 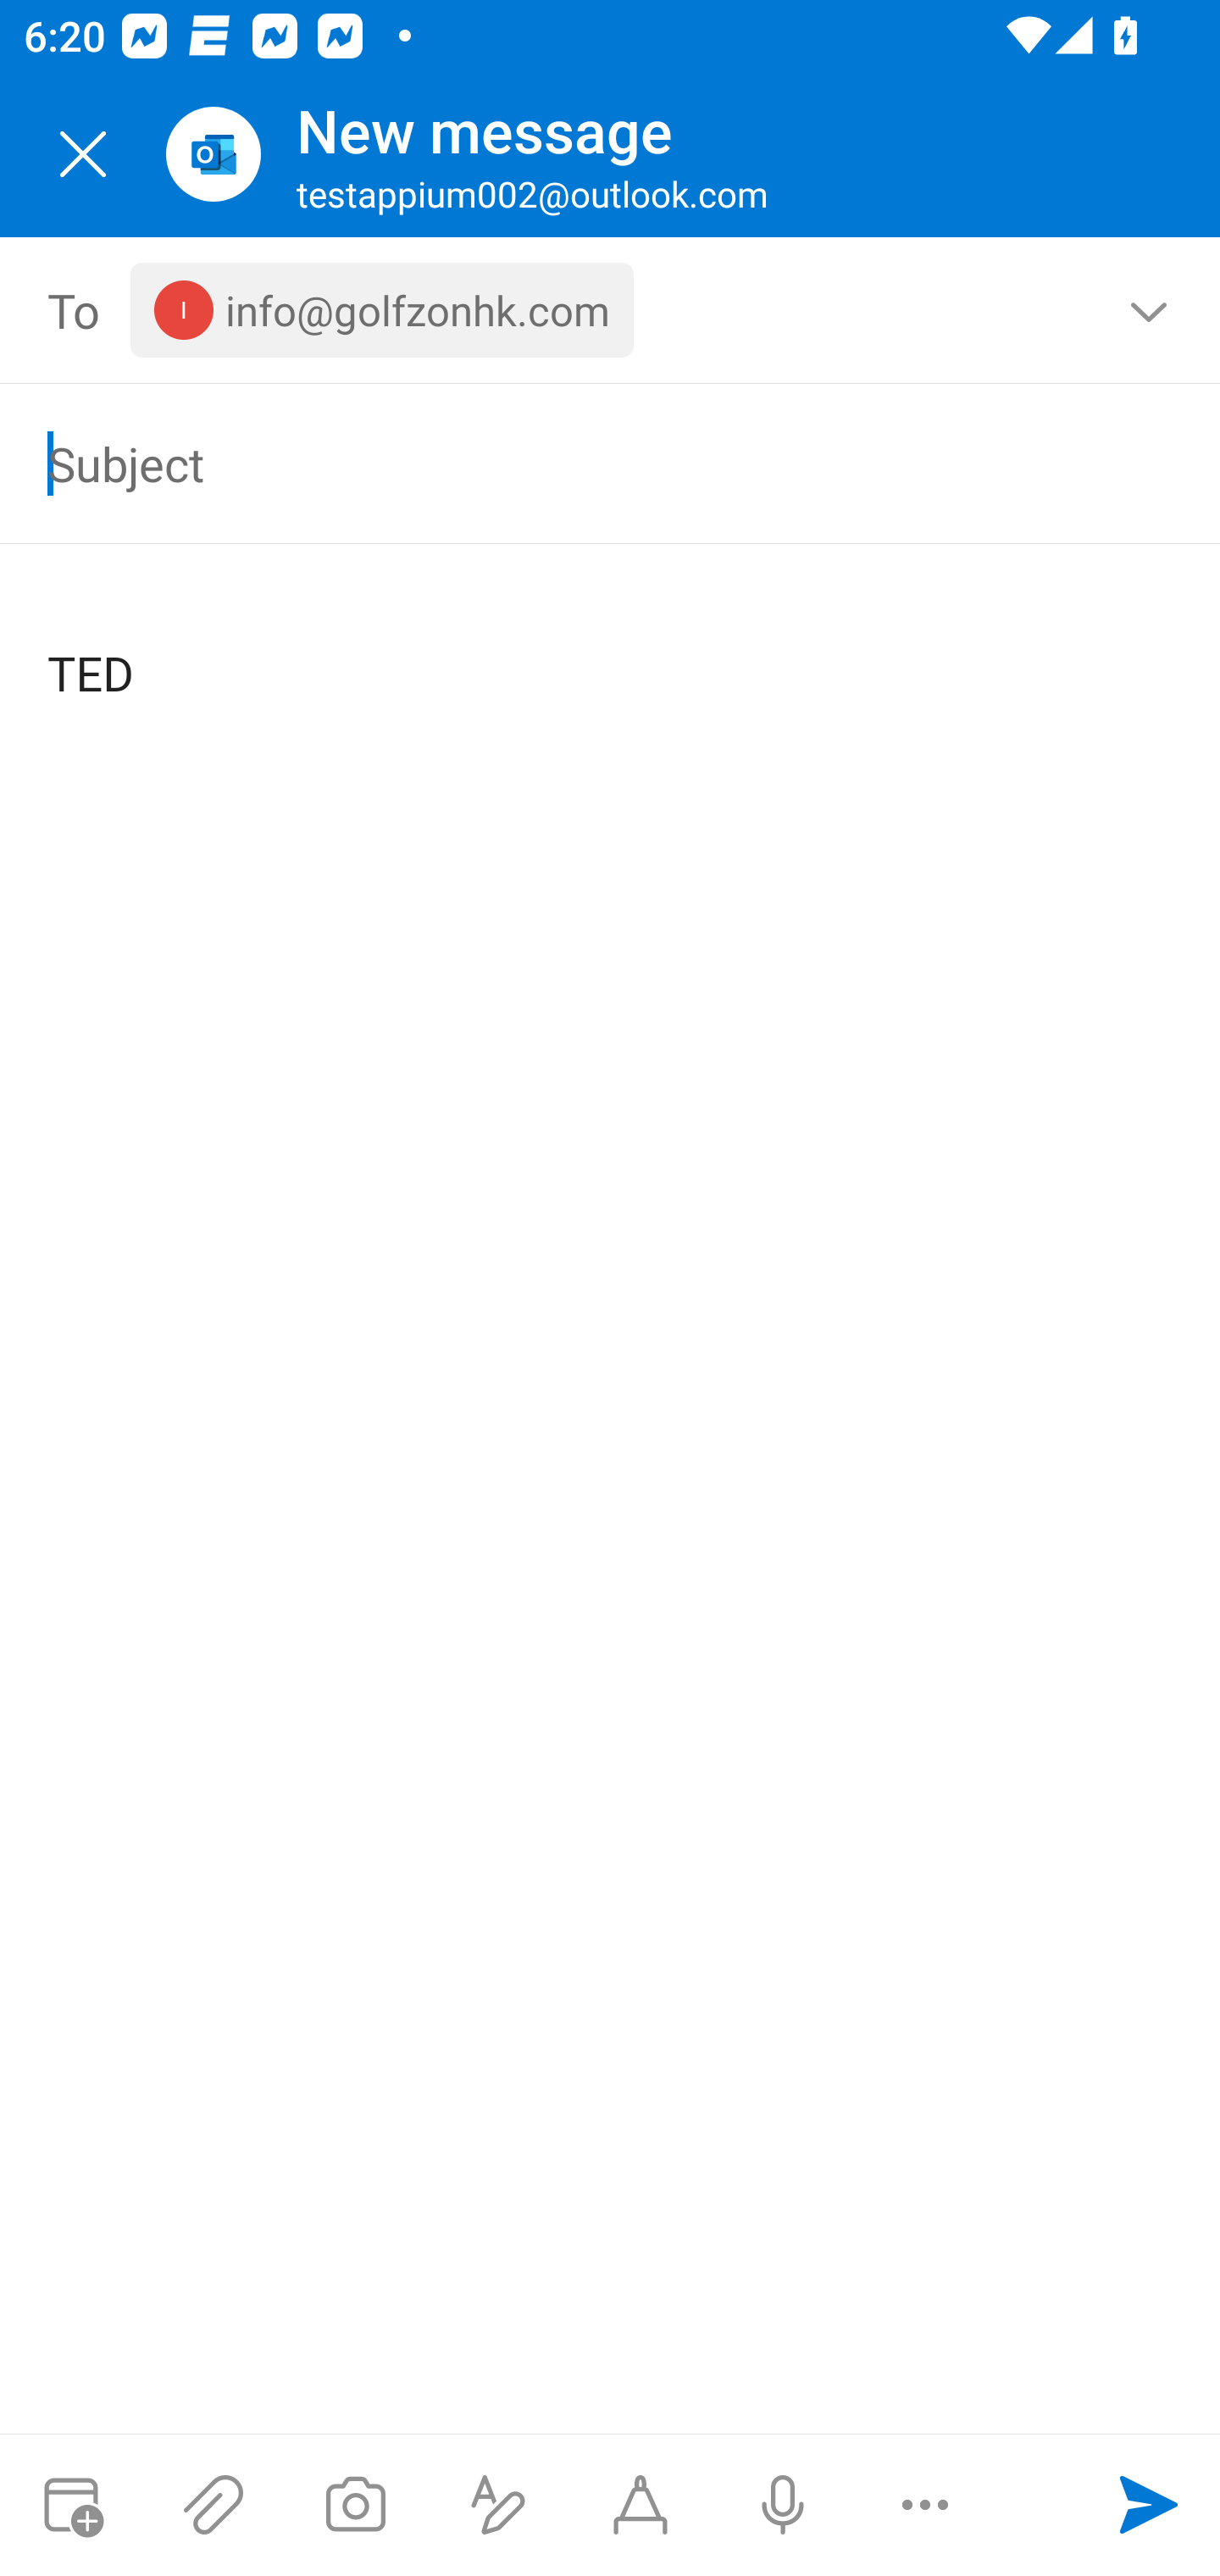 What do you see at coordinates (925, 2505) in the screenshot?
I see `More options` at bounding box center [925, 2505].